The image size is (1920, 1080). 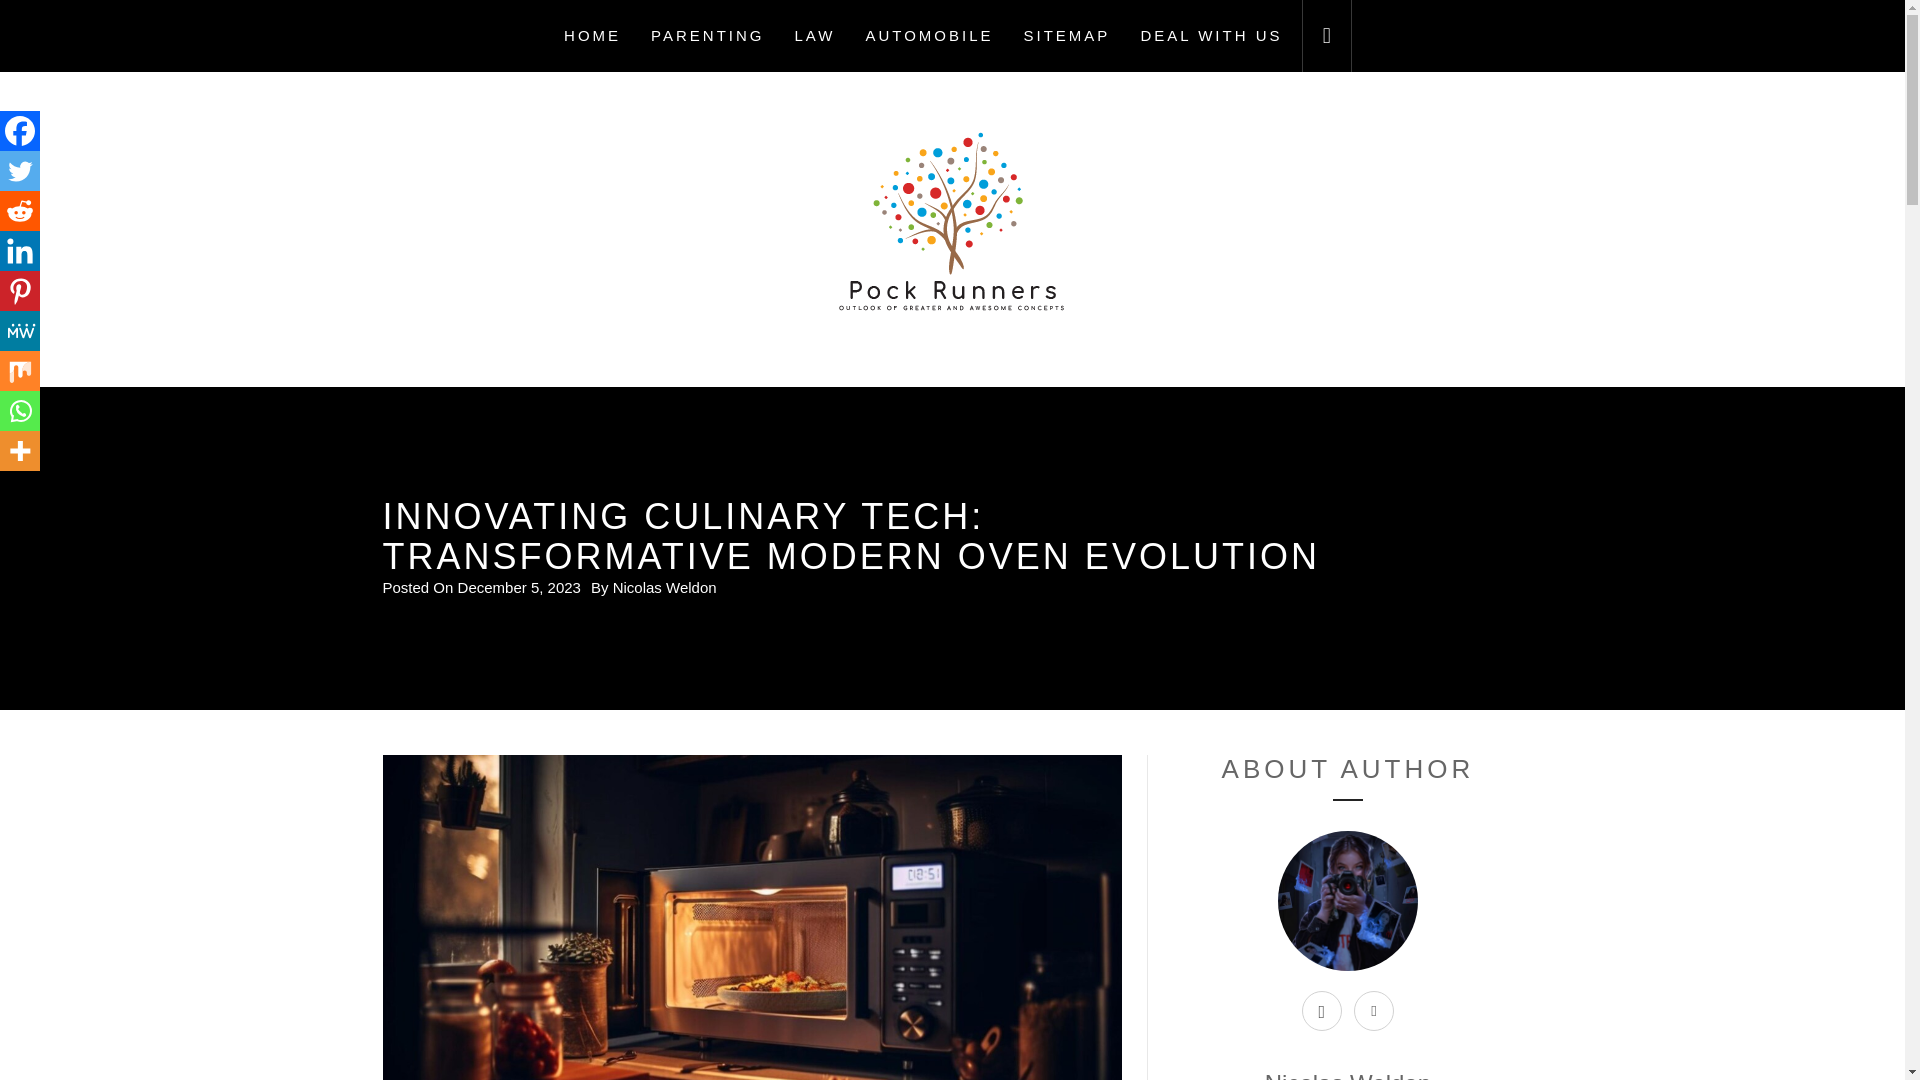 I want to click on Search, so click(x=1052, y=538).